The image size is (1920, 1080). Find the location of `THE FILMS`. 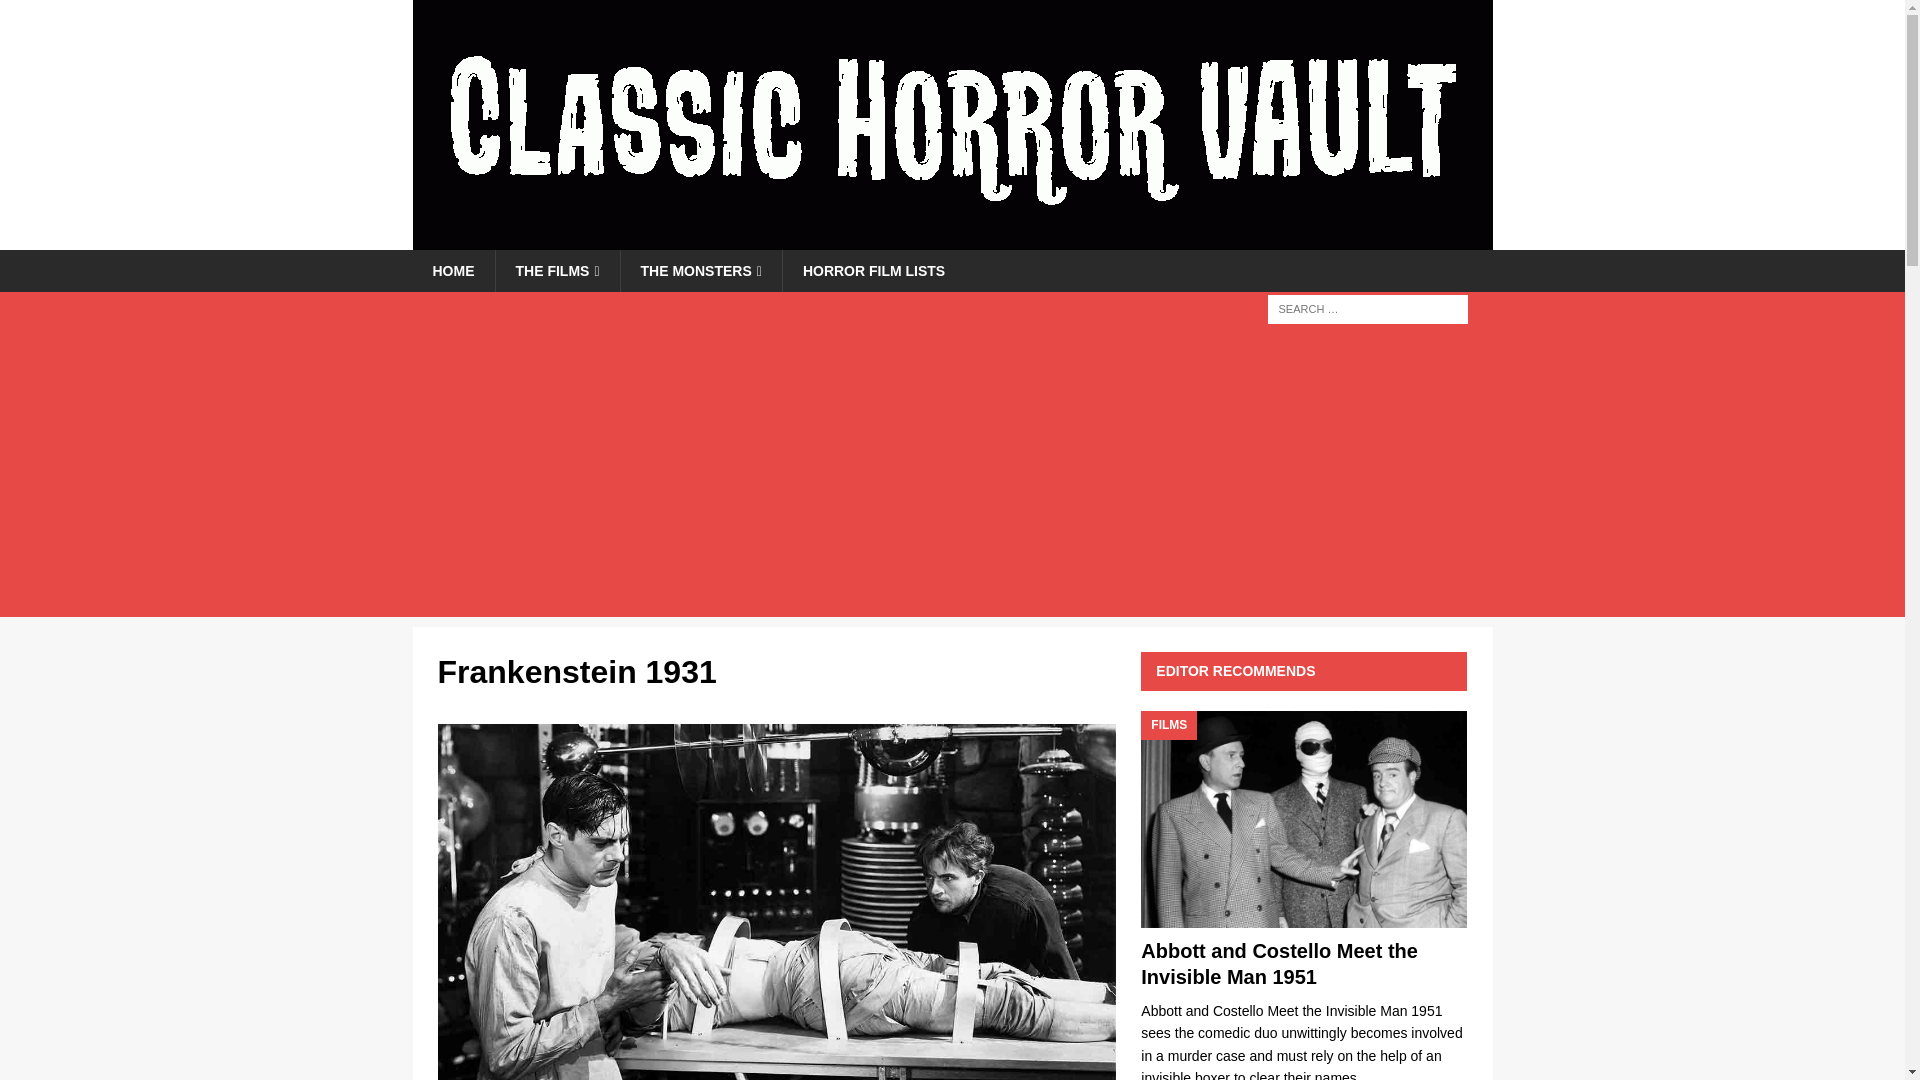

THE FILMS is located at coordinates (556, 270).